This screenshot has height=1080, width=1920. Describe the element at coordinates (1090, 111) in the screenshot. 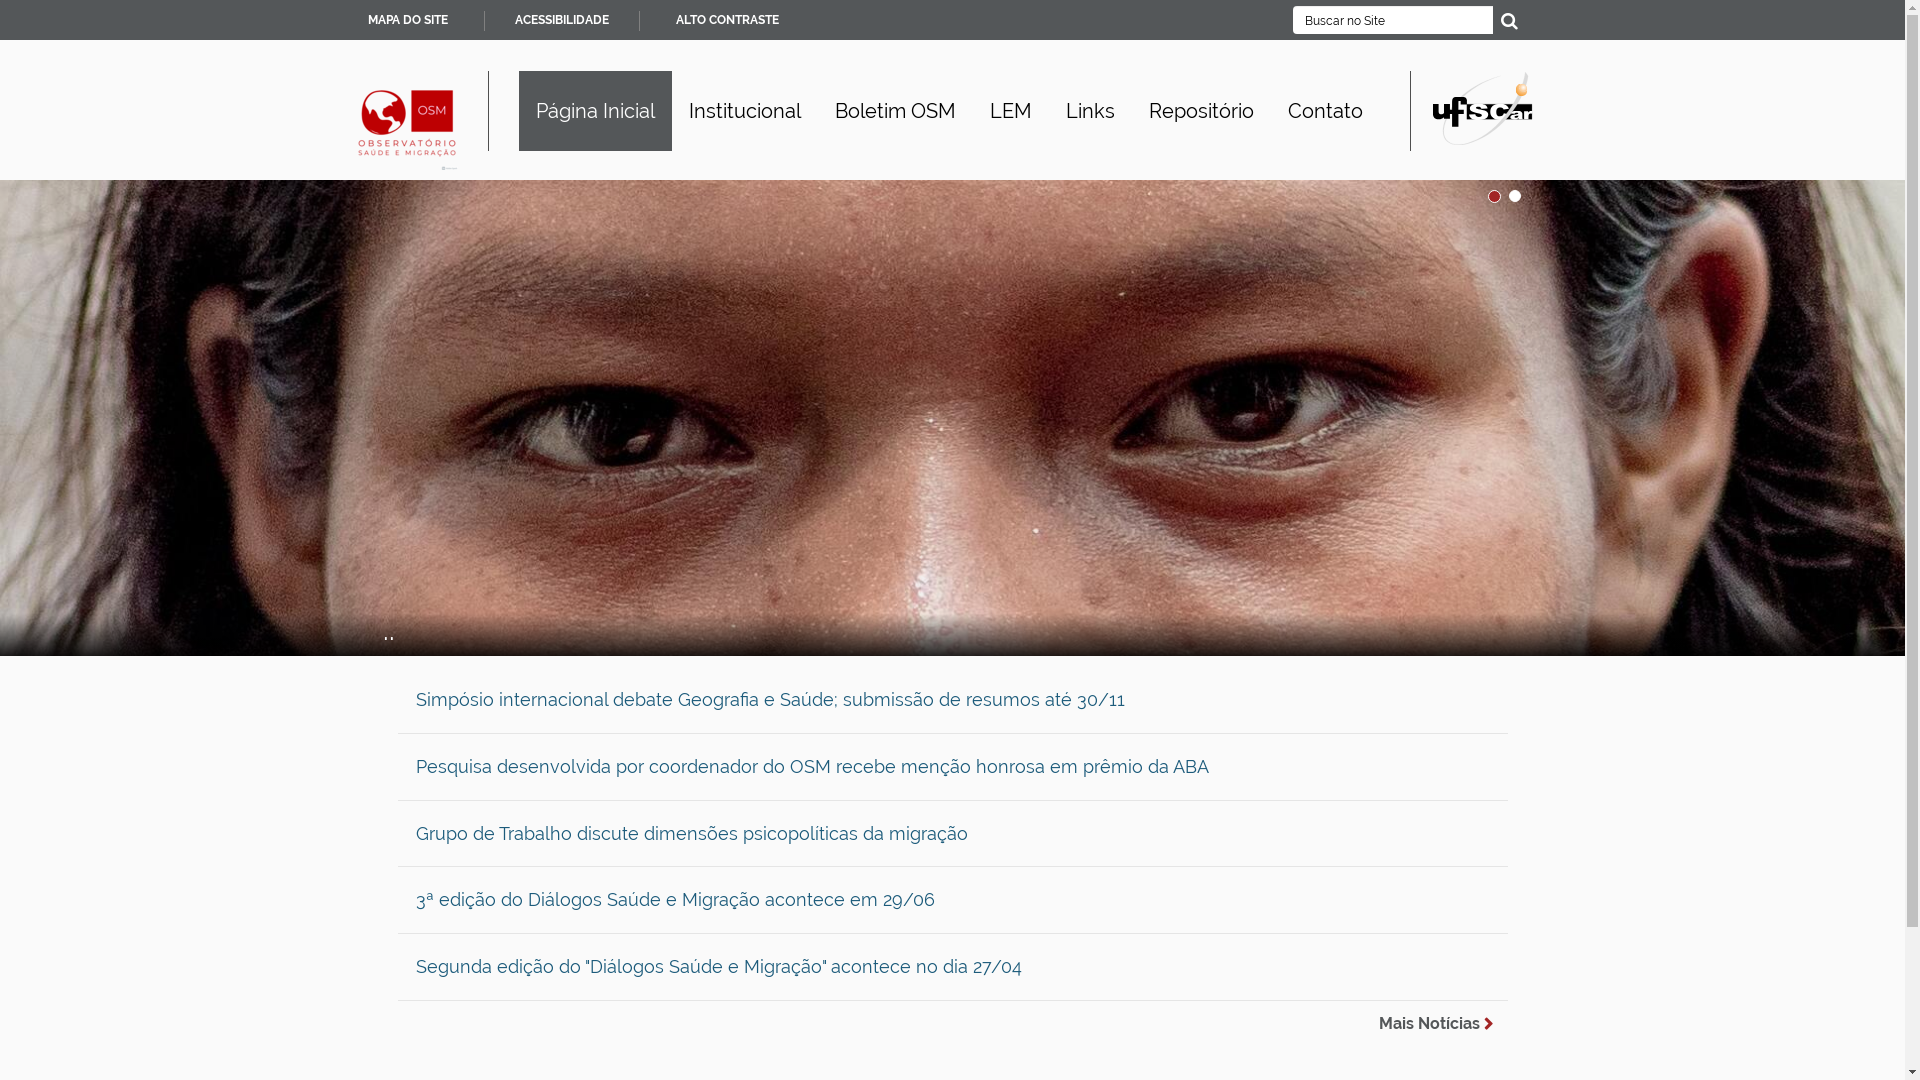

I see `Links` at that location.